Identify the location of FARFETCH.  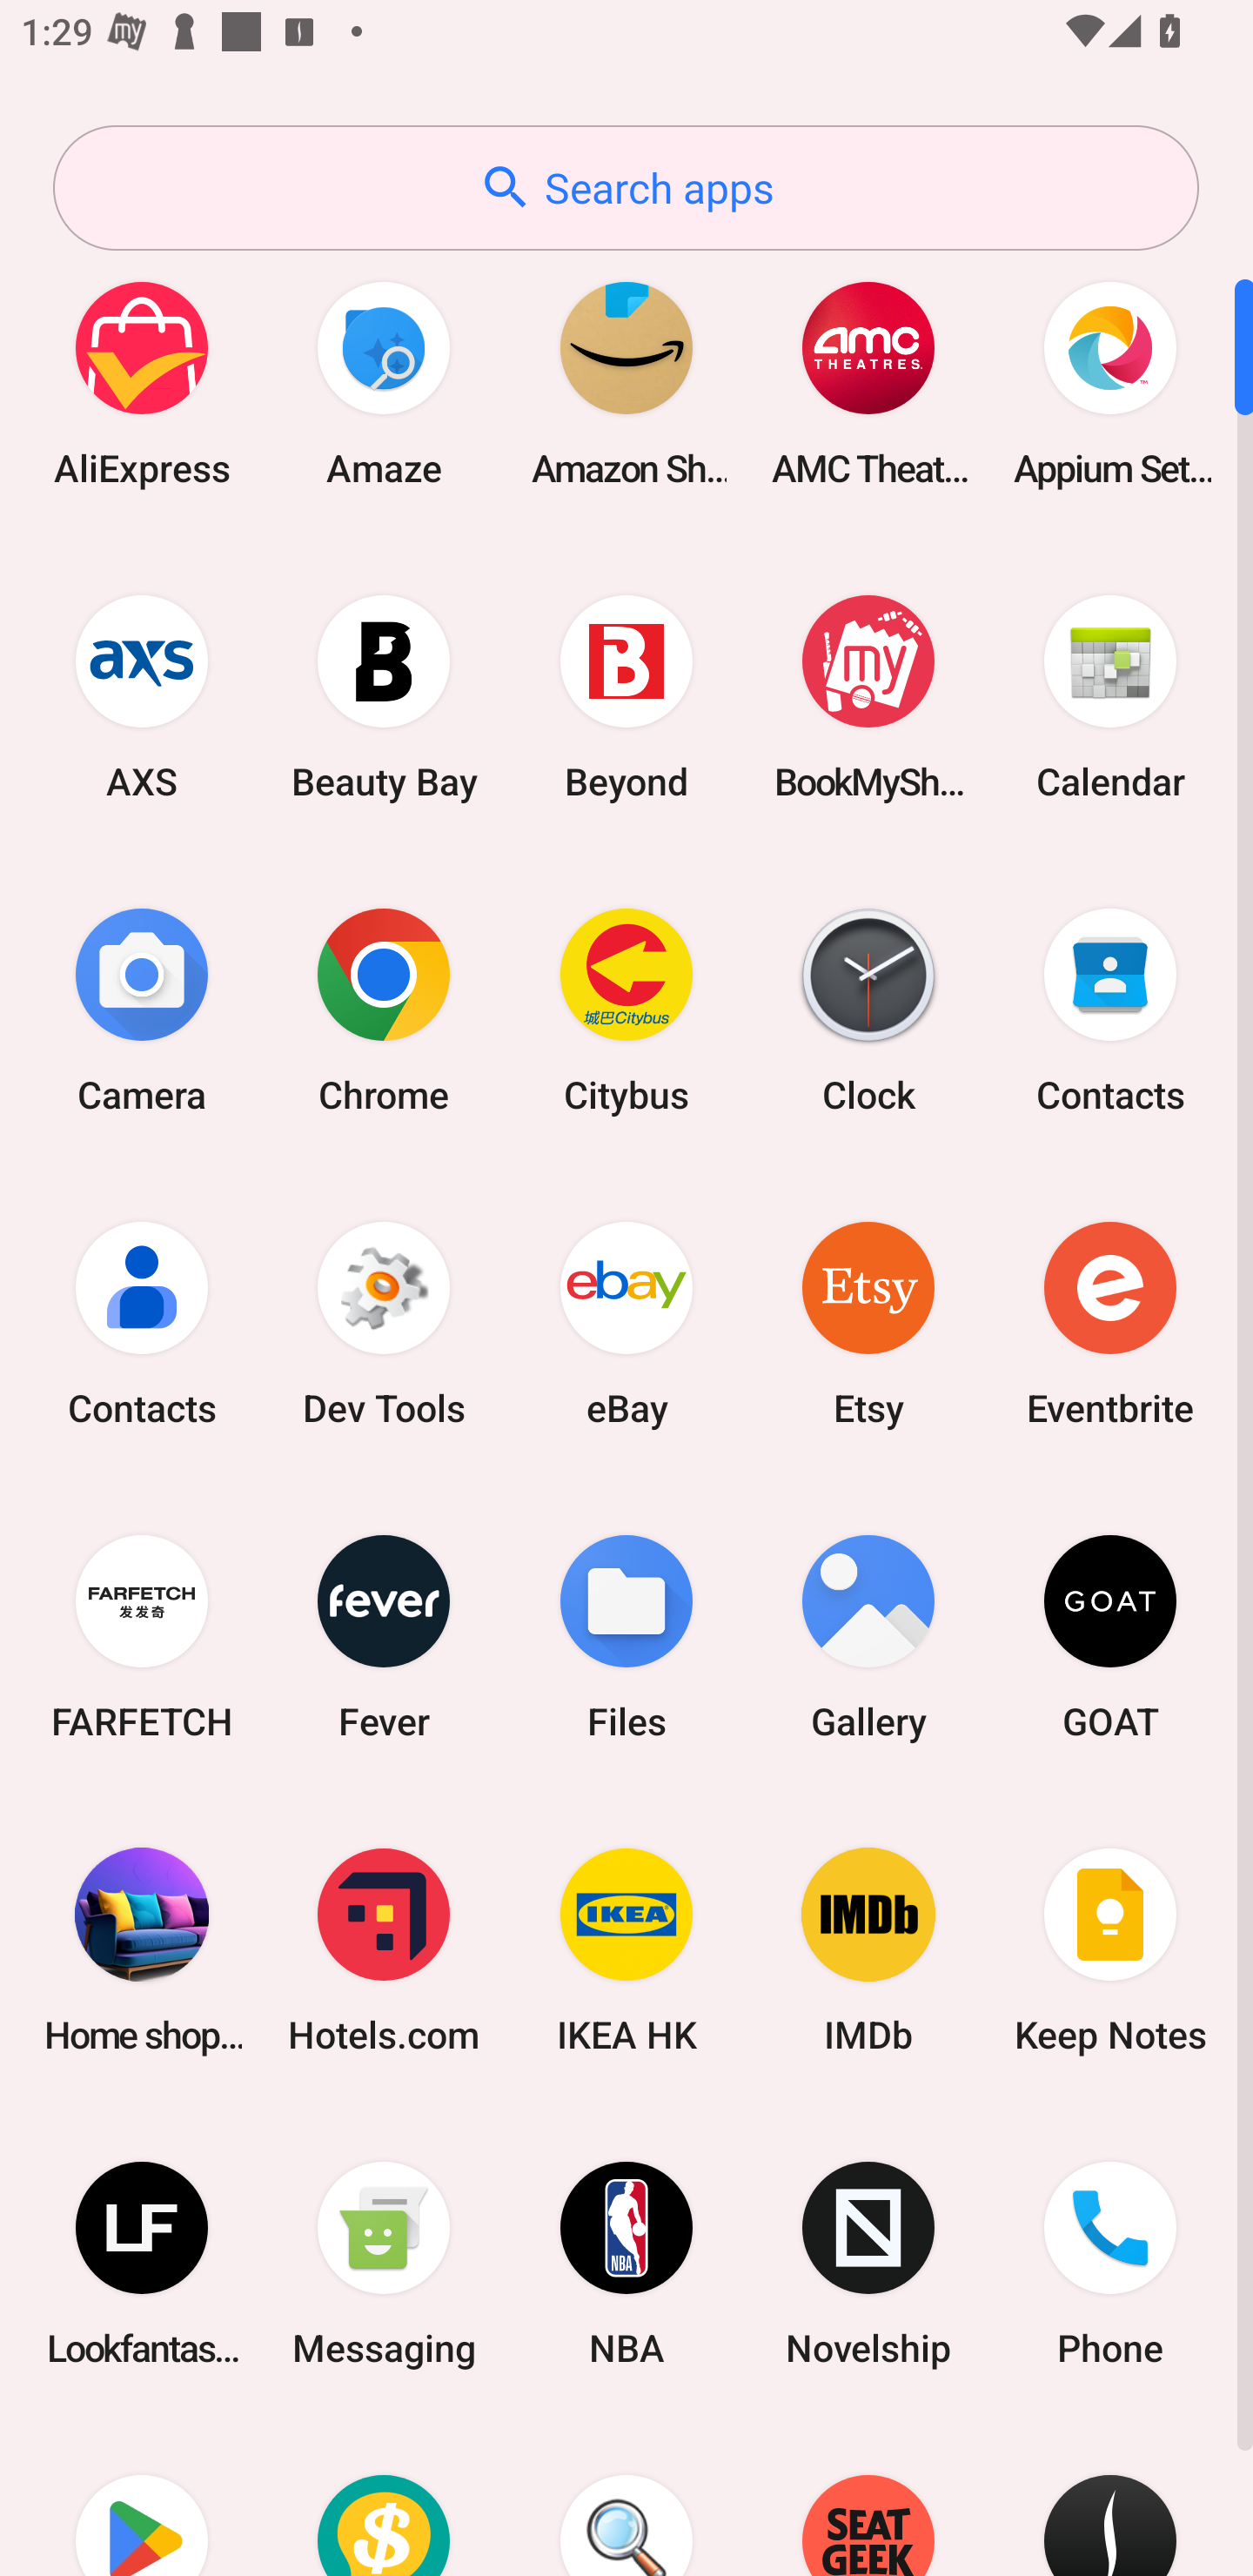
(142, 1636).